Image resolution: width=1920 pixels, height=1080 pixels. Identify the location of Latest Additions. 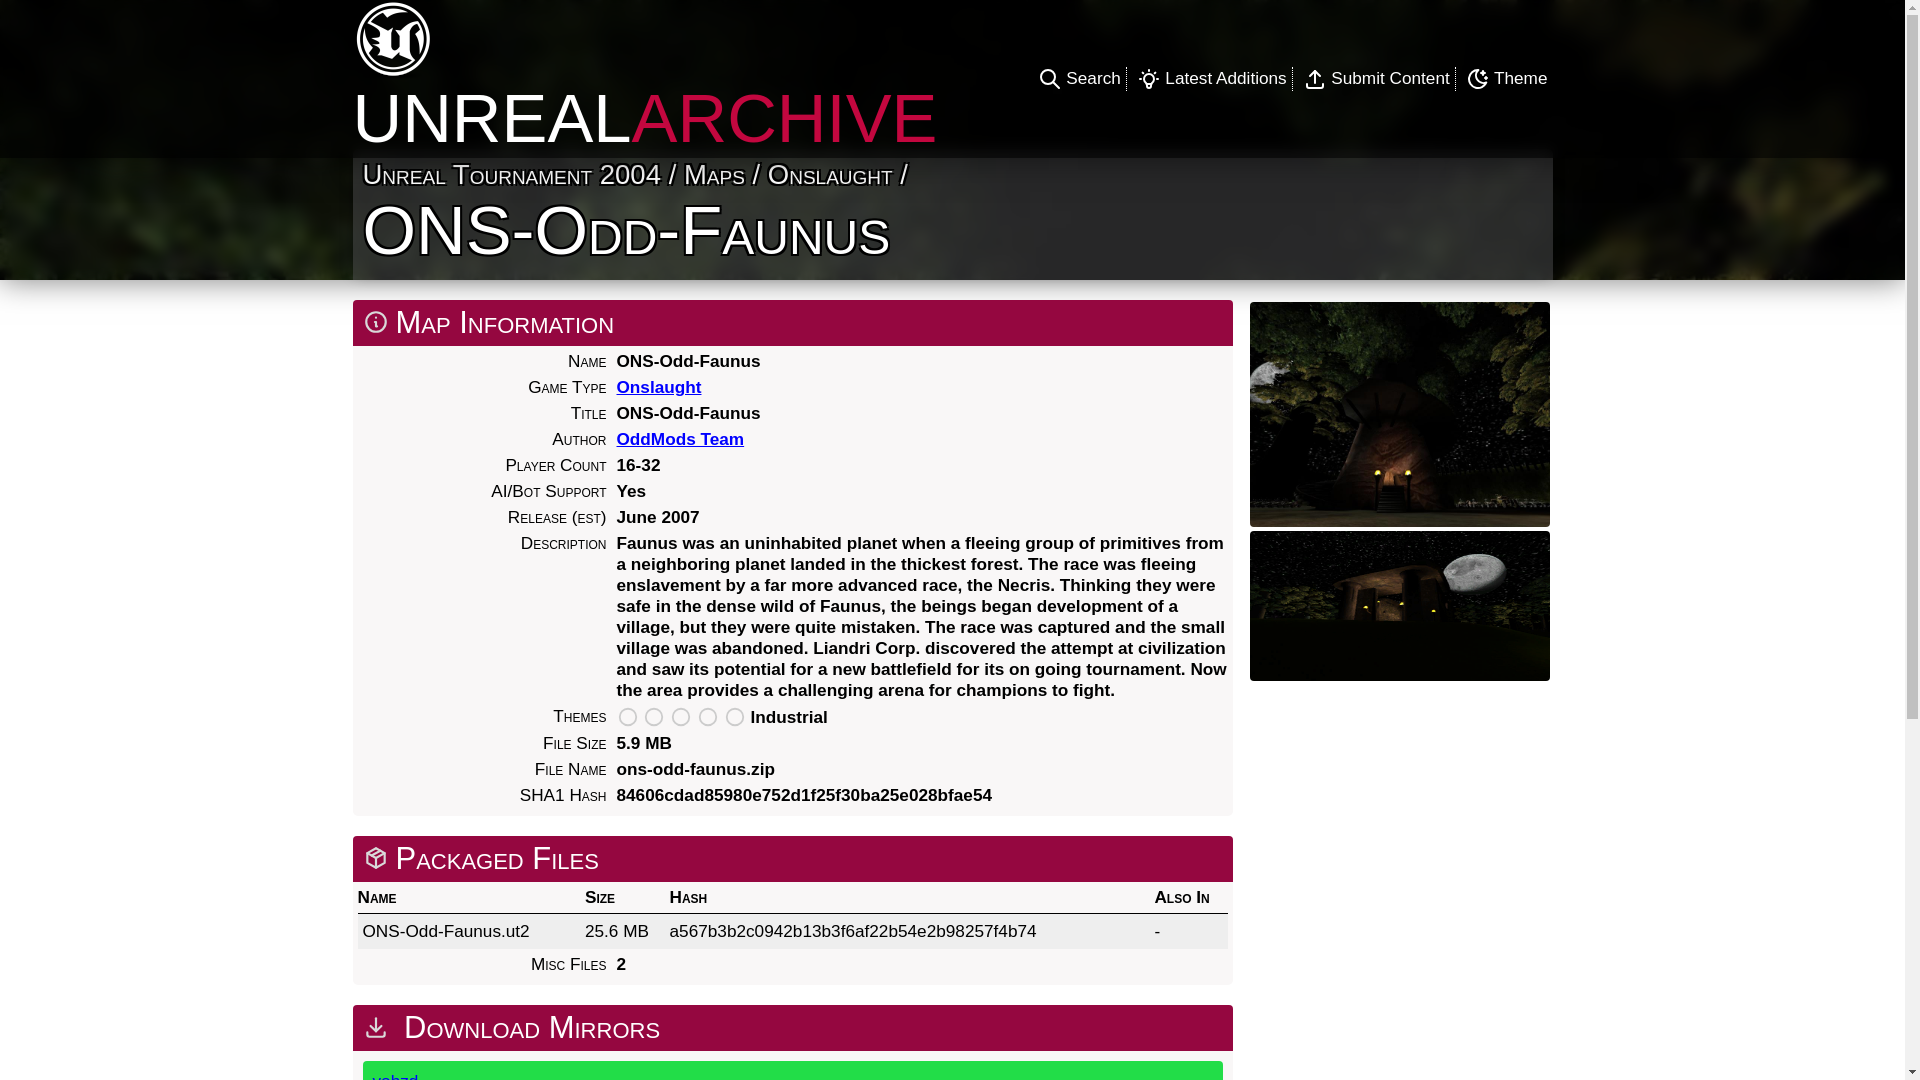
(1212, 77).